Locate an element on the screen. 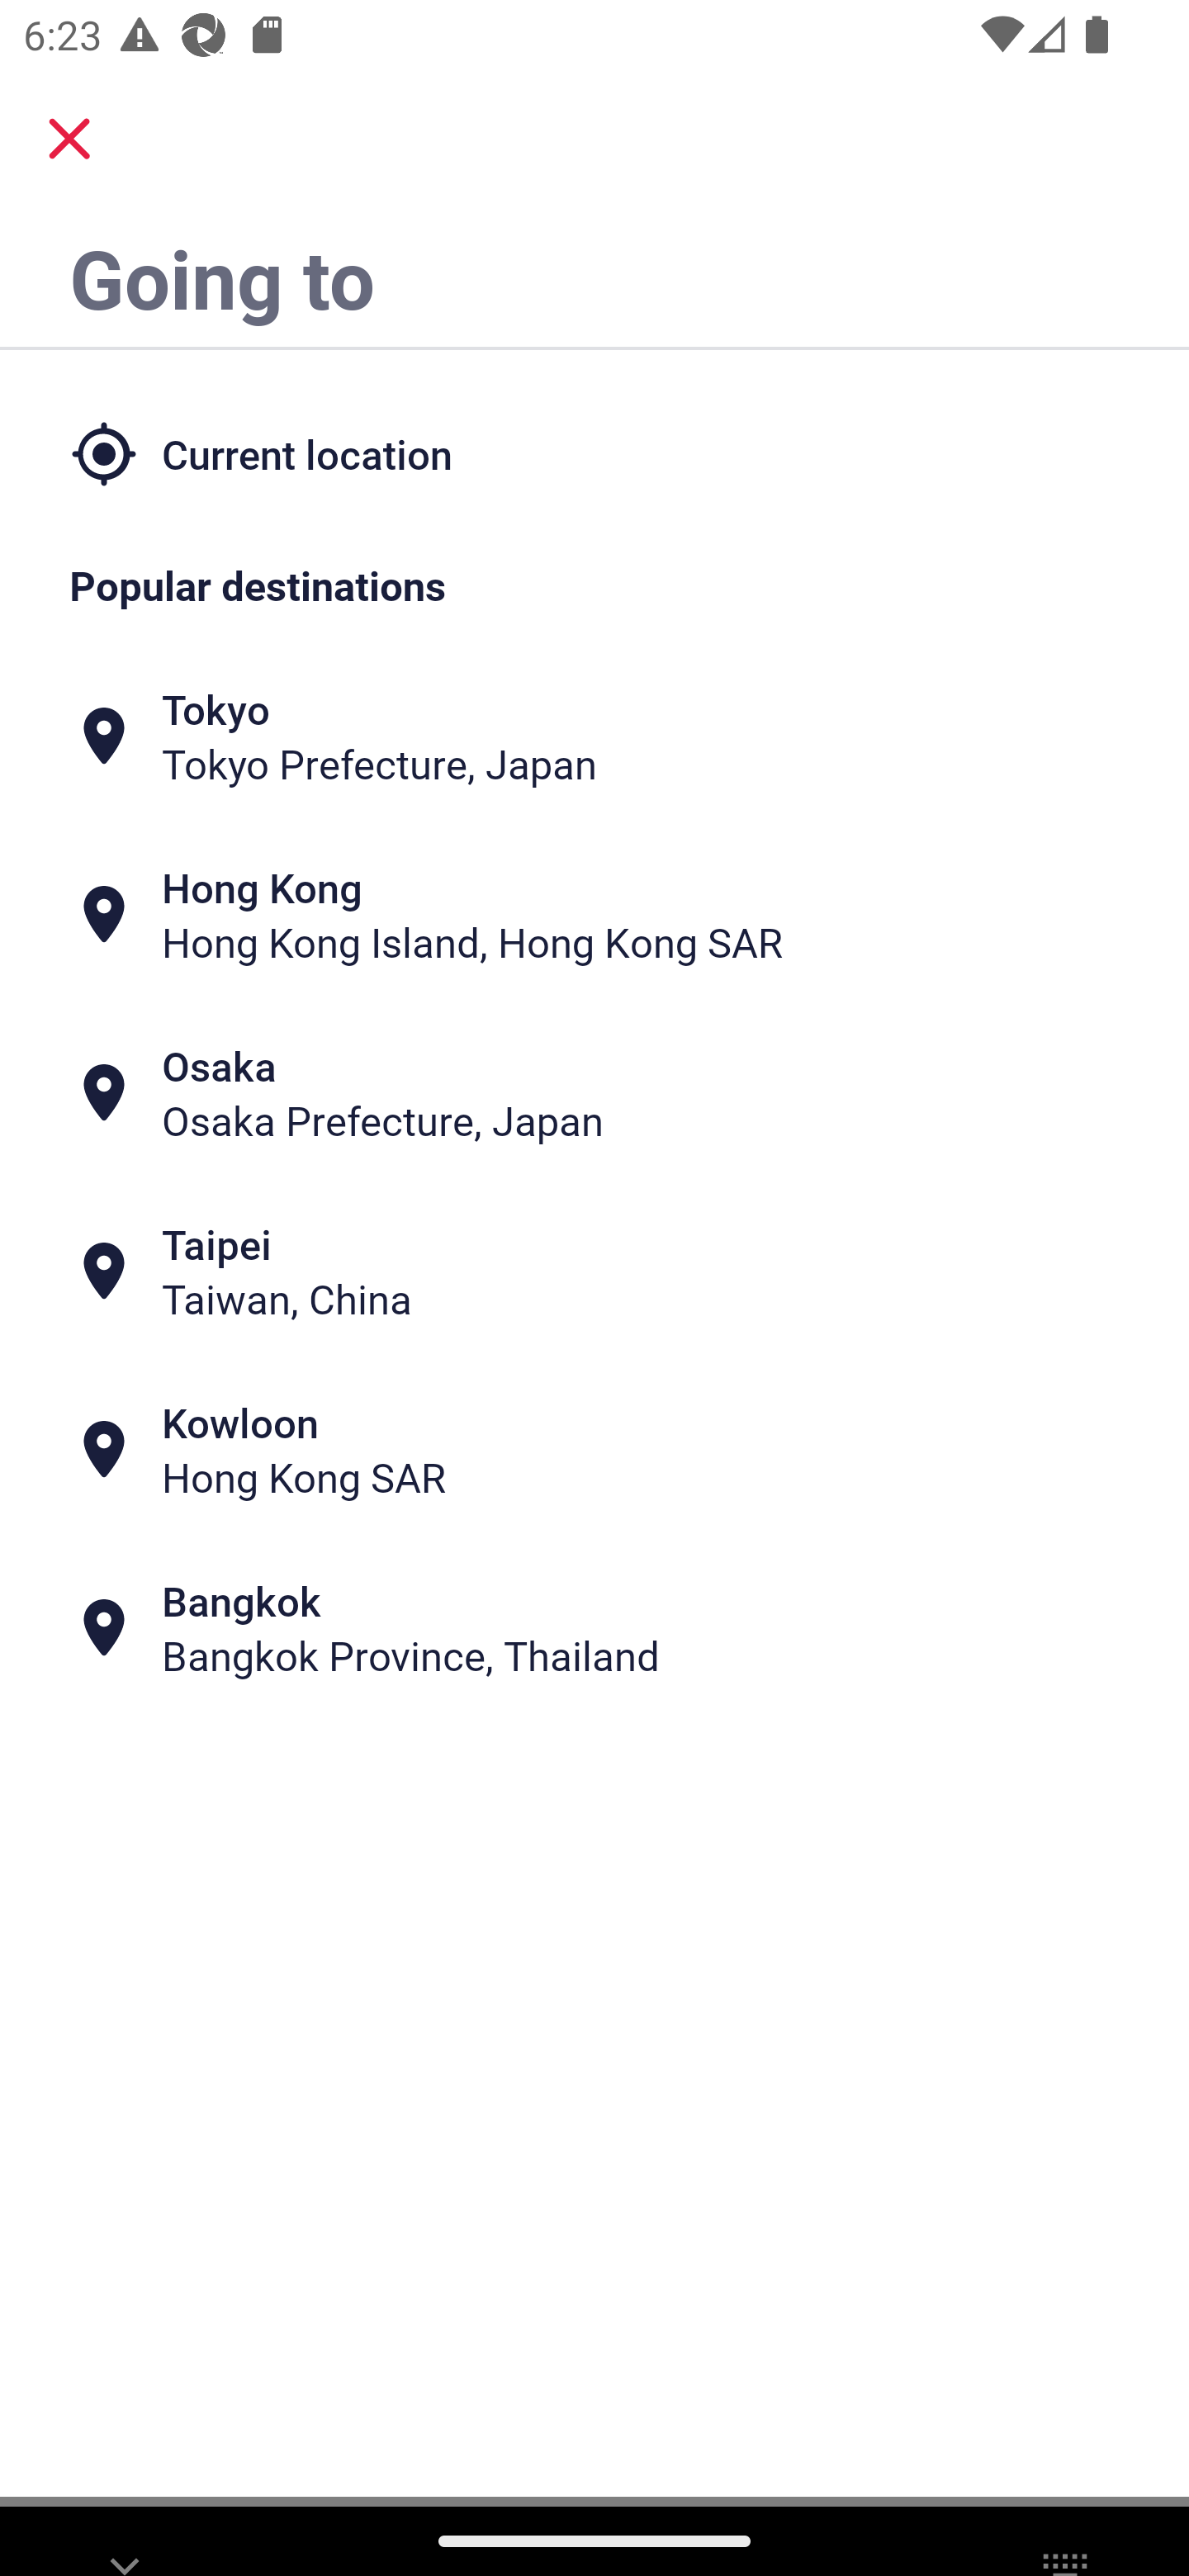 The image size is (1189, 2576). Bangkok Bangkok Province, Thailand is located at coordinates (594, 1628).